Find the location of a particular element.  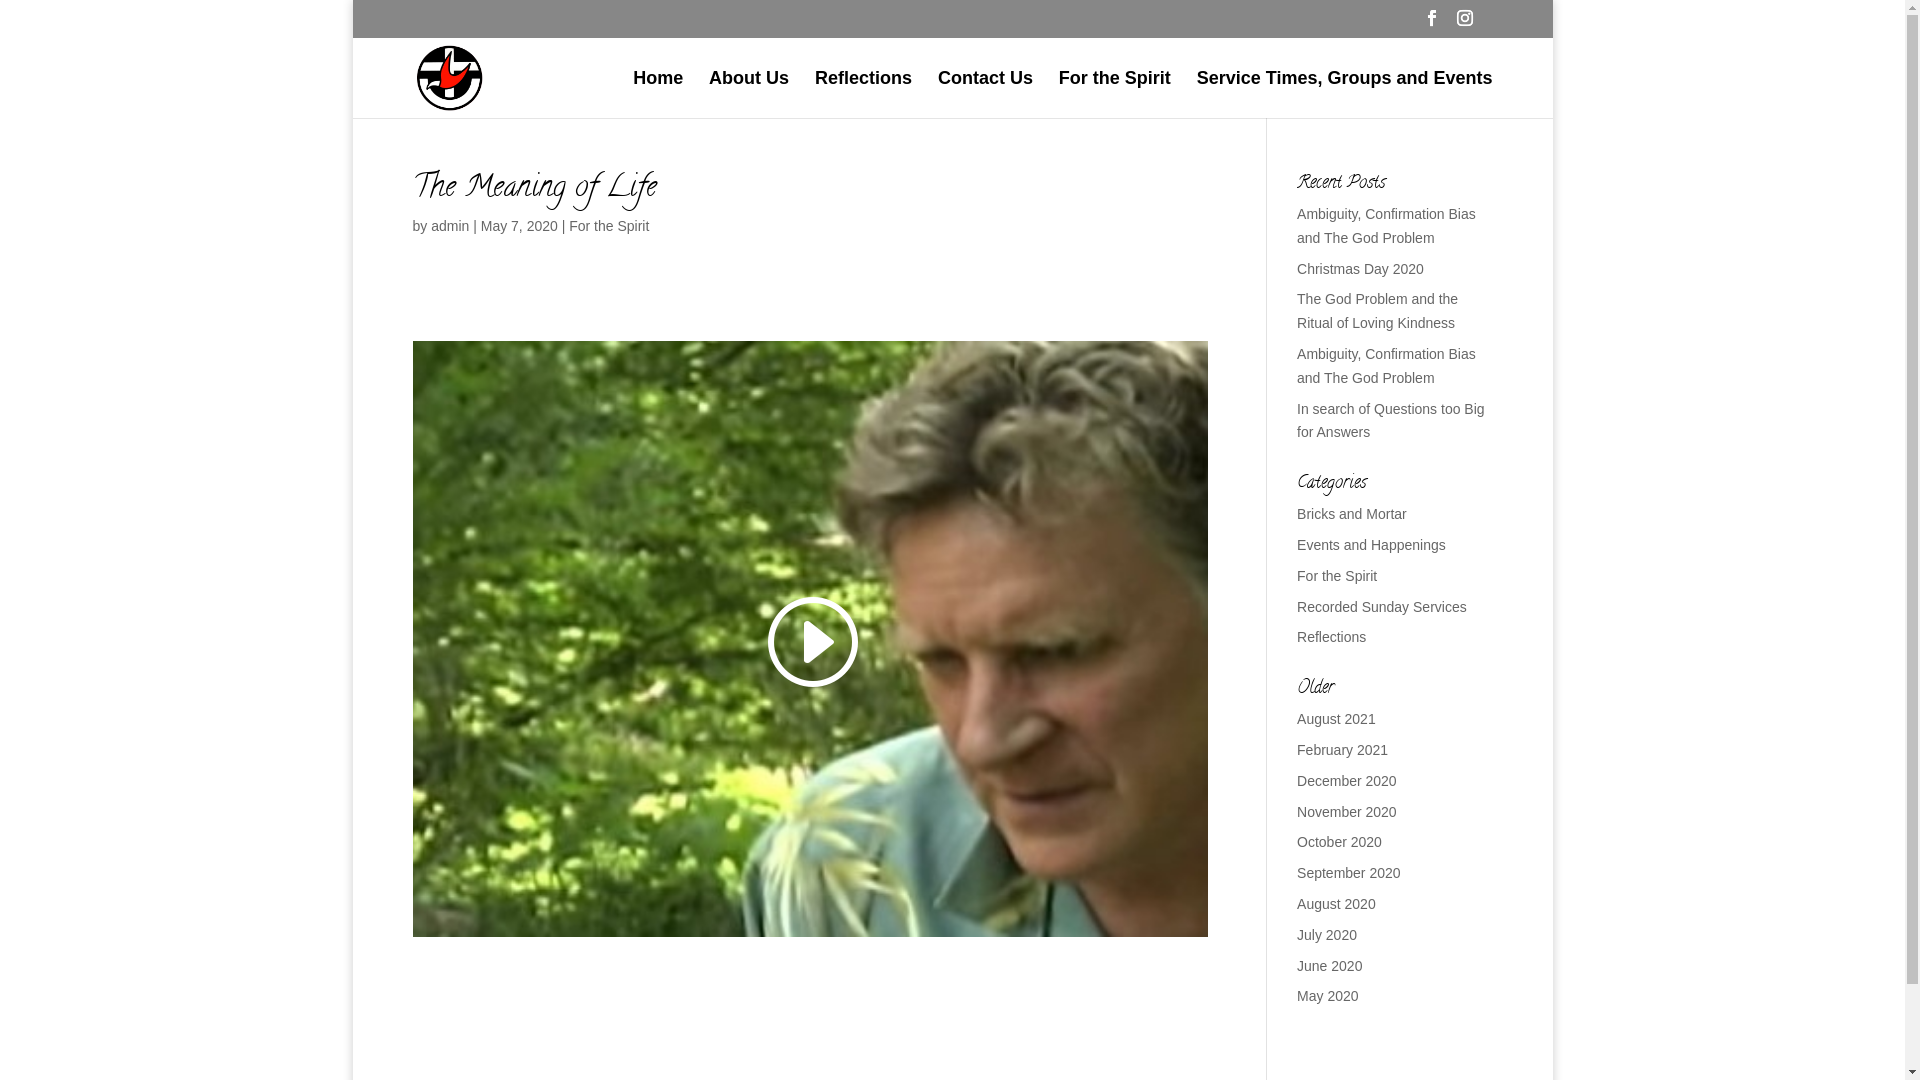

August 2020 is located at coordinates (1336, 904).